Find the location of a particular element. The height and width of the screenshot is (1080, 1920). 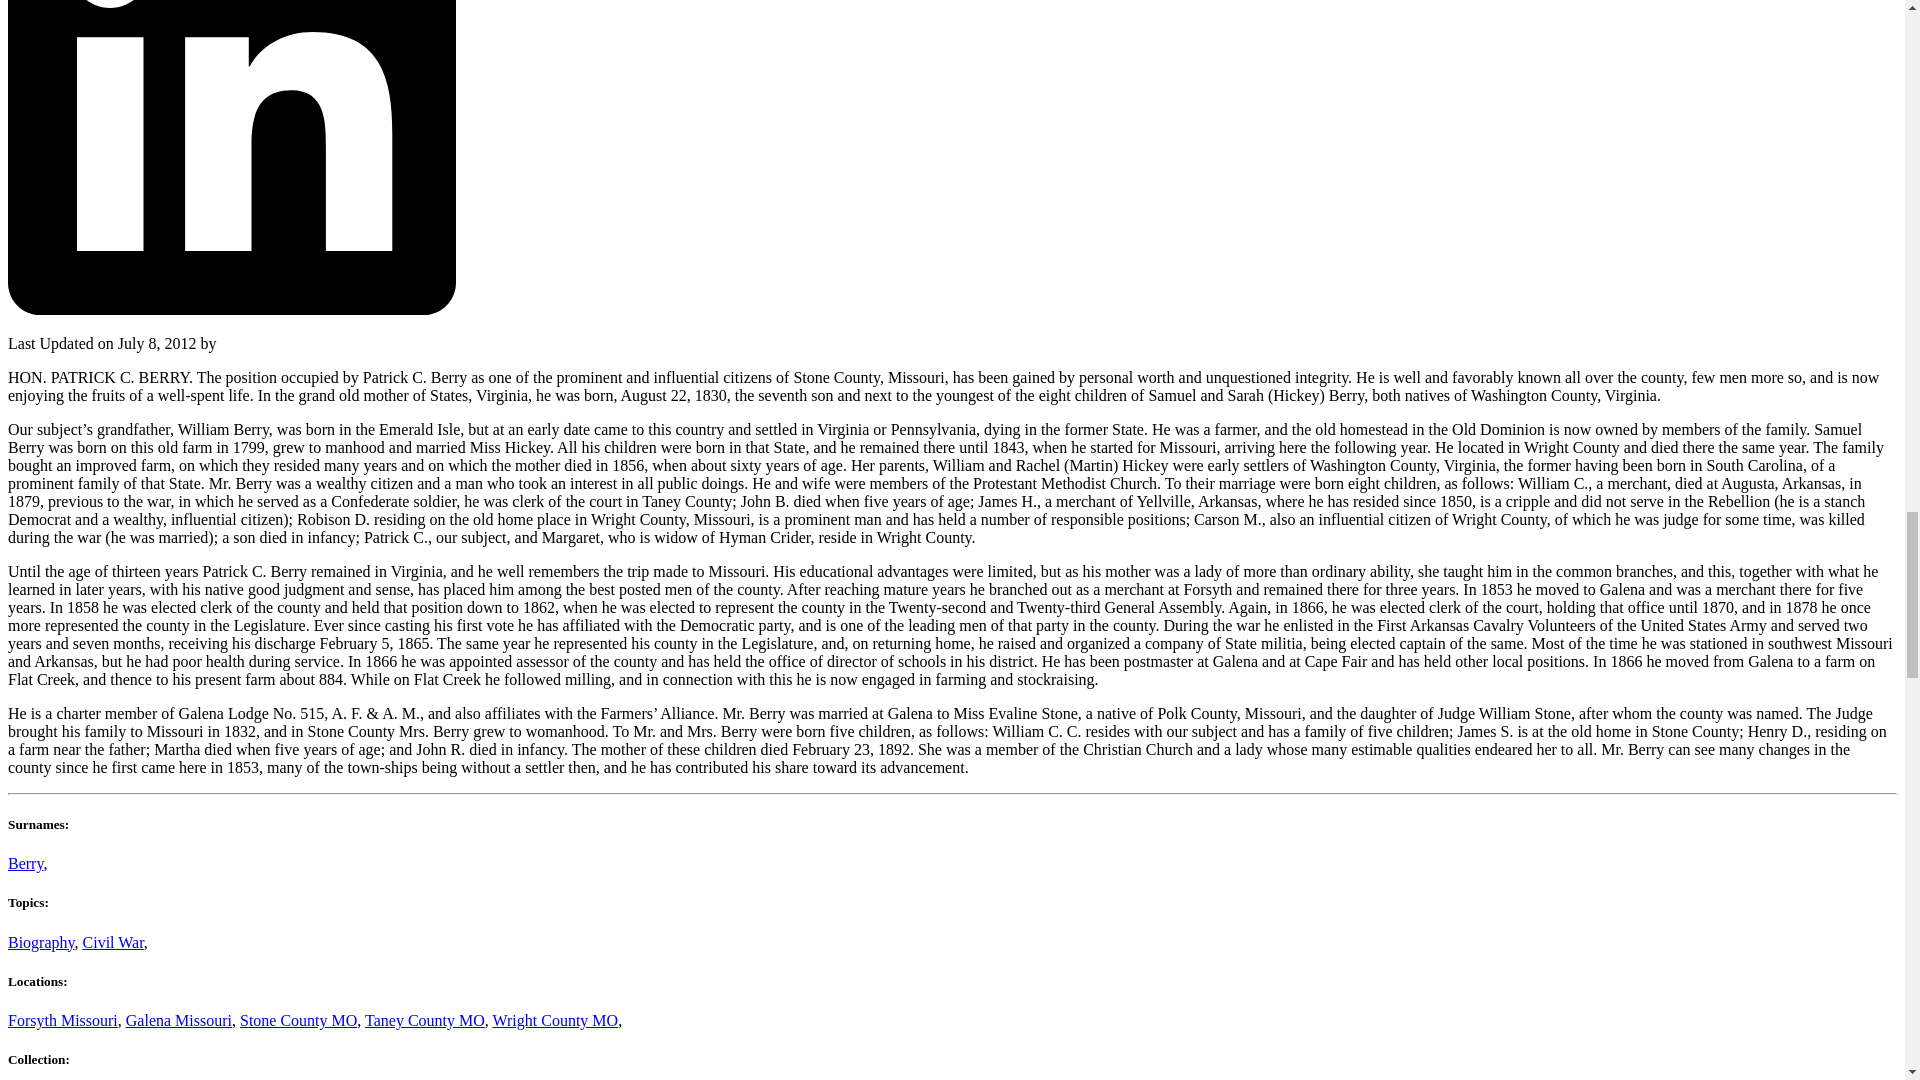

Berry is located at coordinates (24, 863).